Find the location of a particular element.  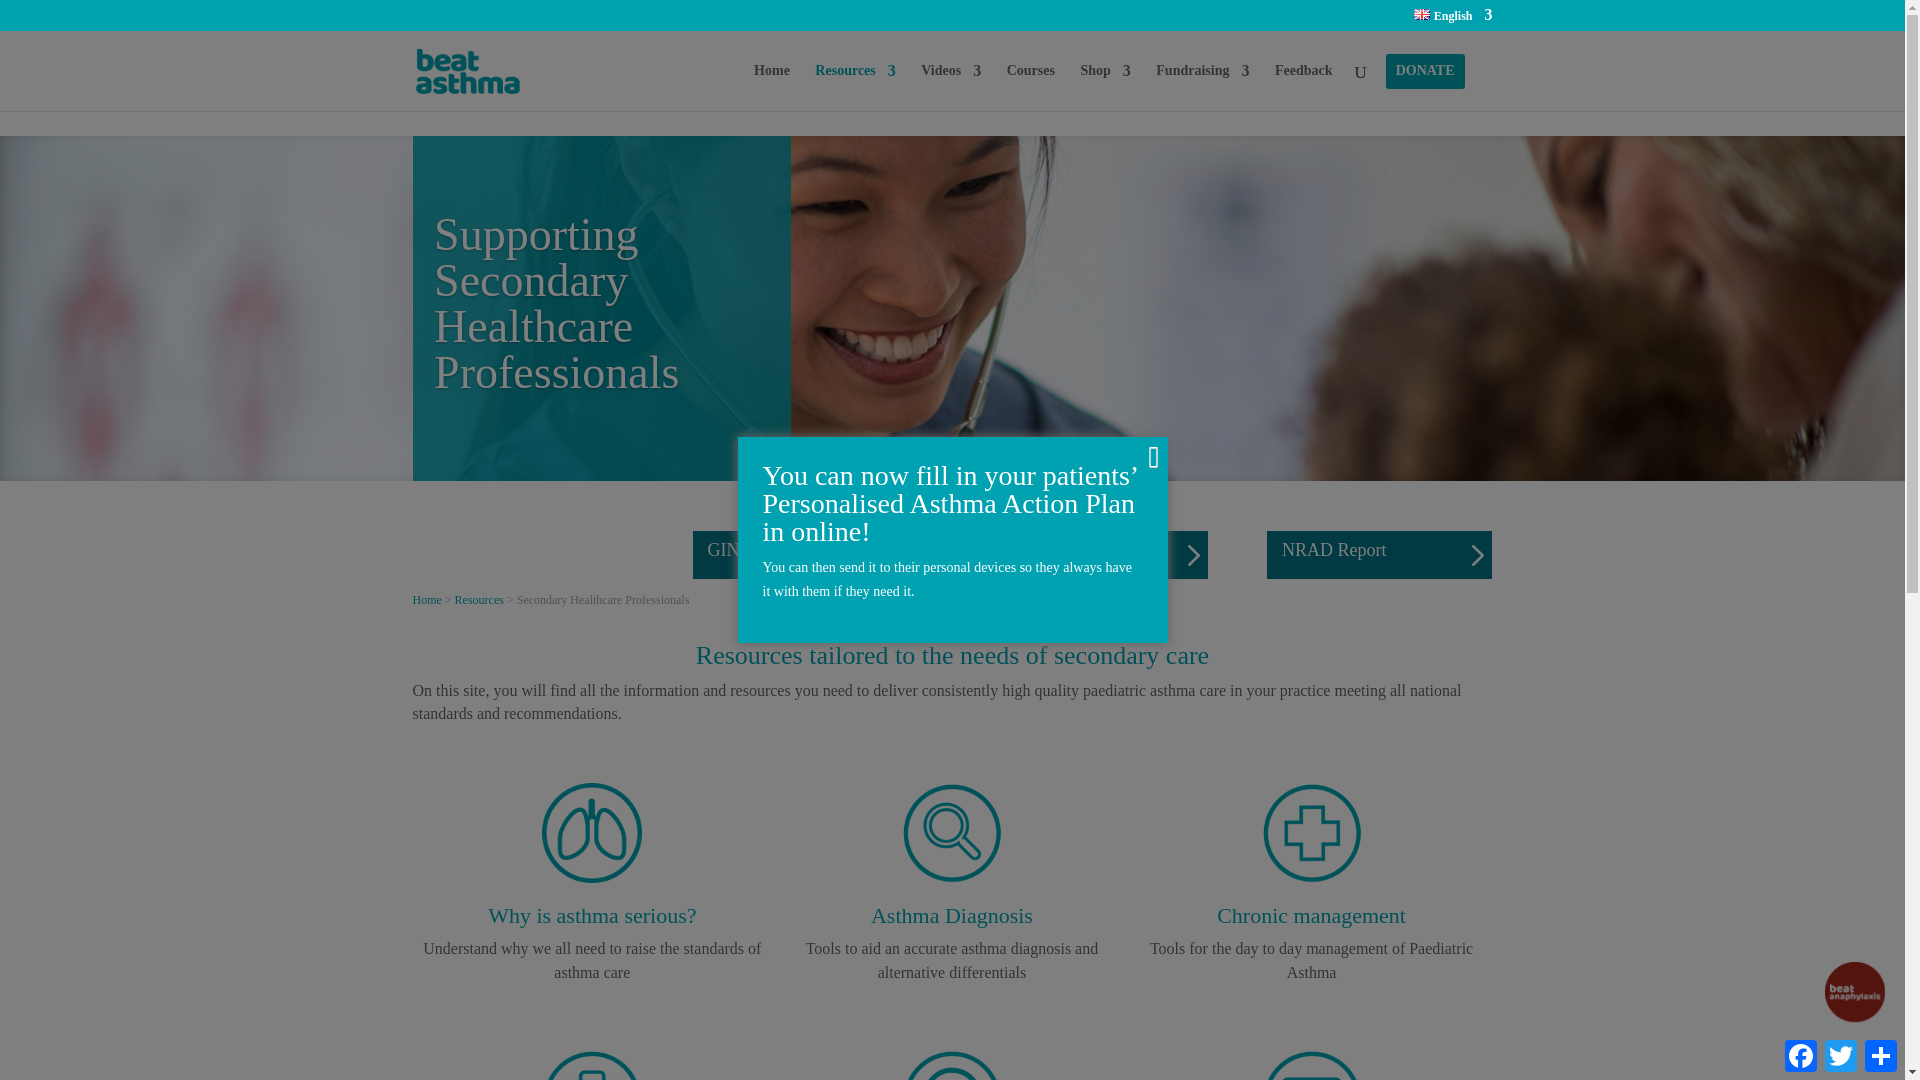

Fundraising is located at coordinates (1202, 87).